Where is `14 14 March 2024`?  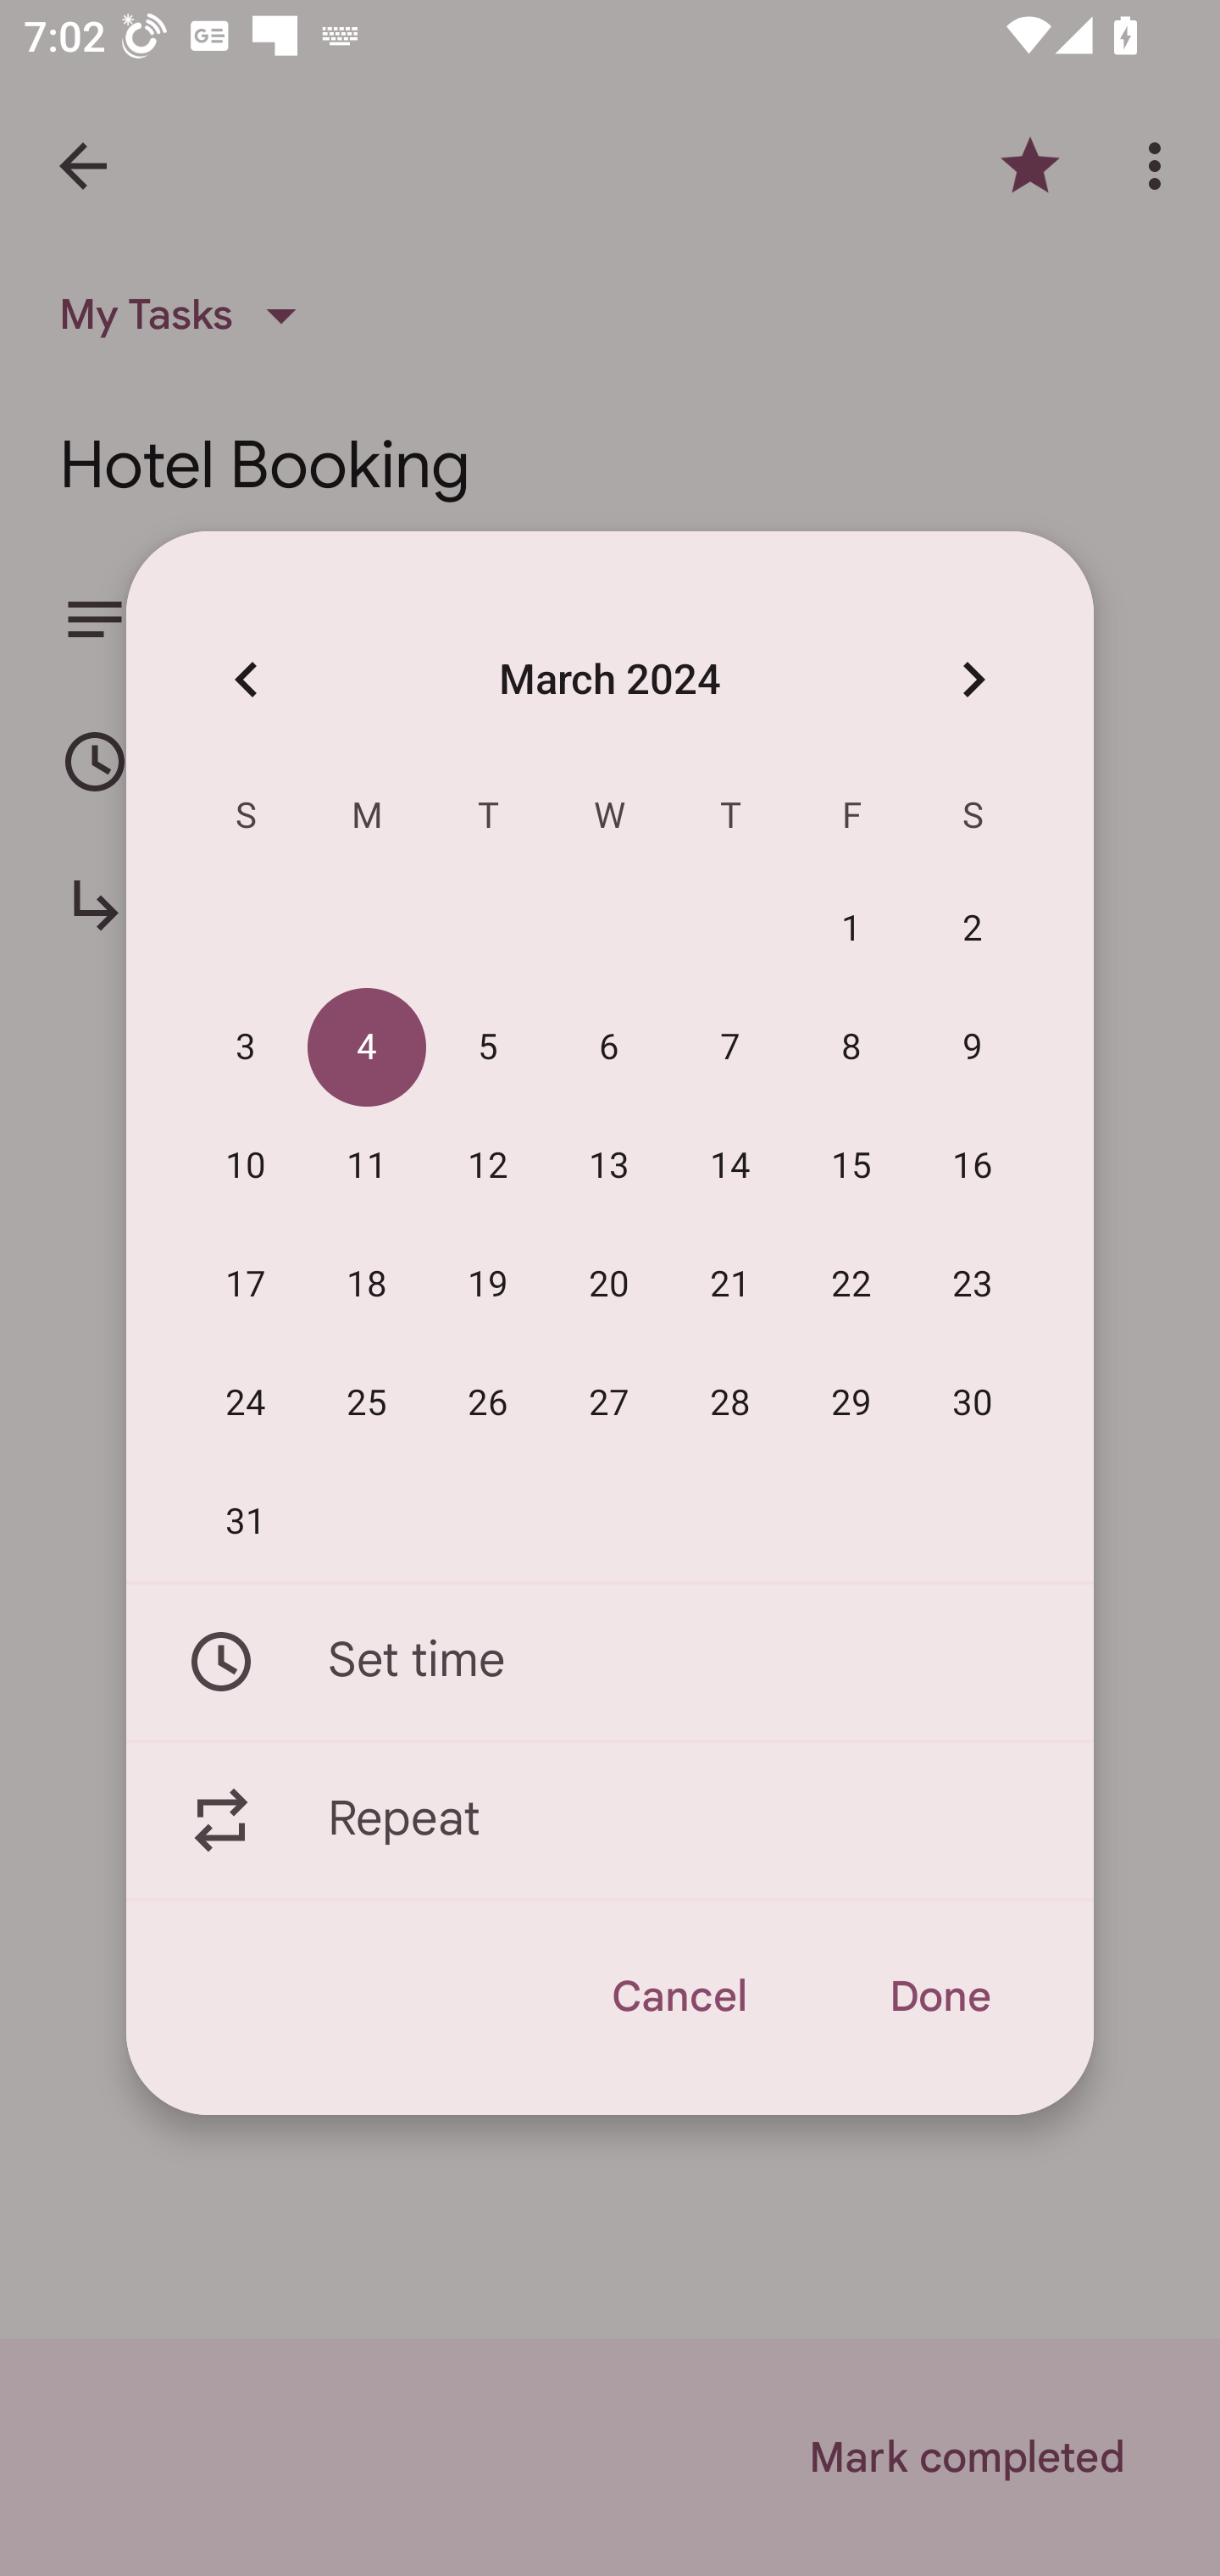
14 14 March 2024 is located at coordinates (730, 1167).